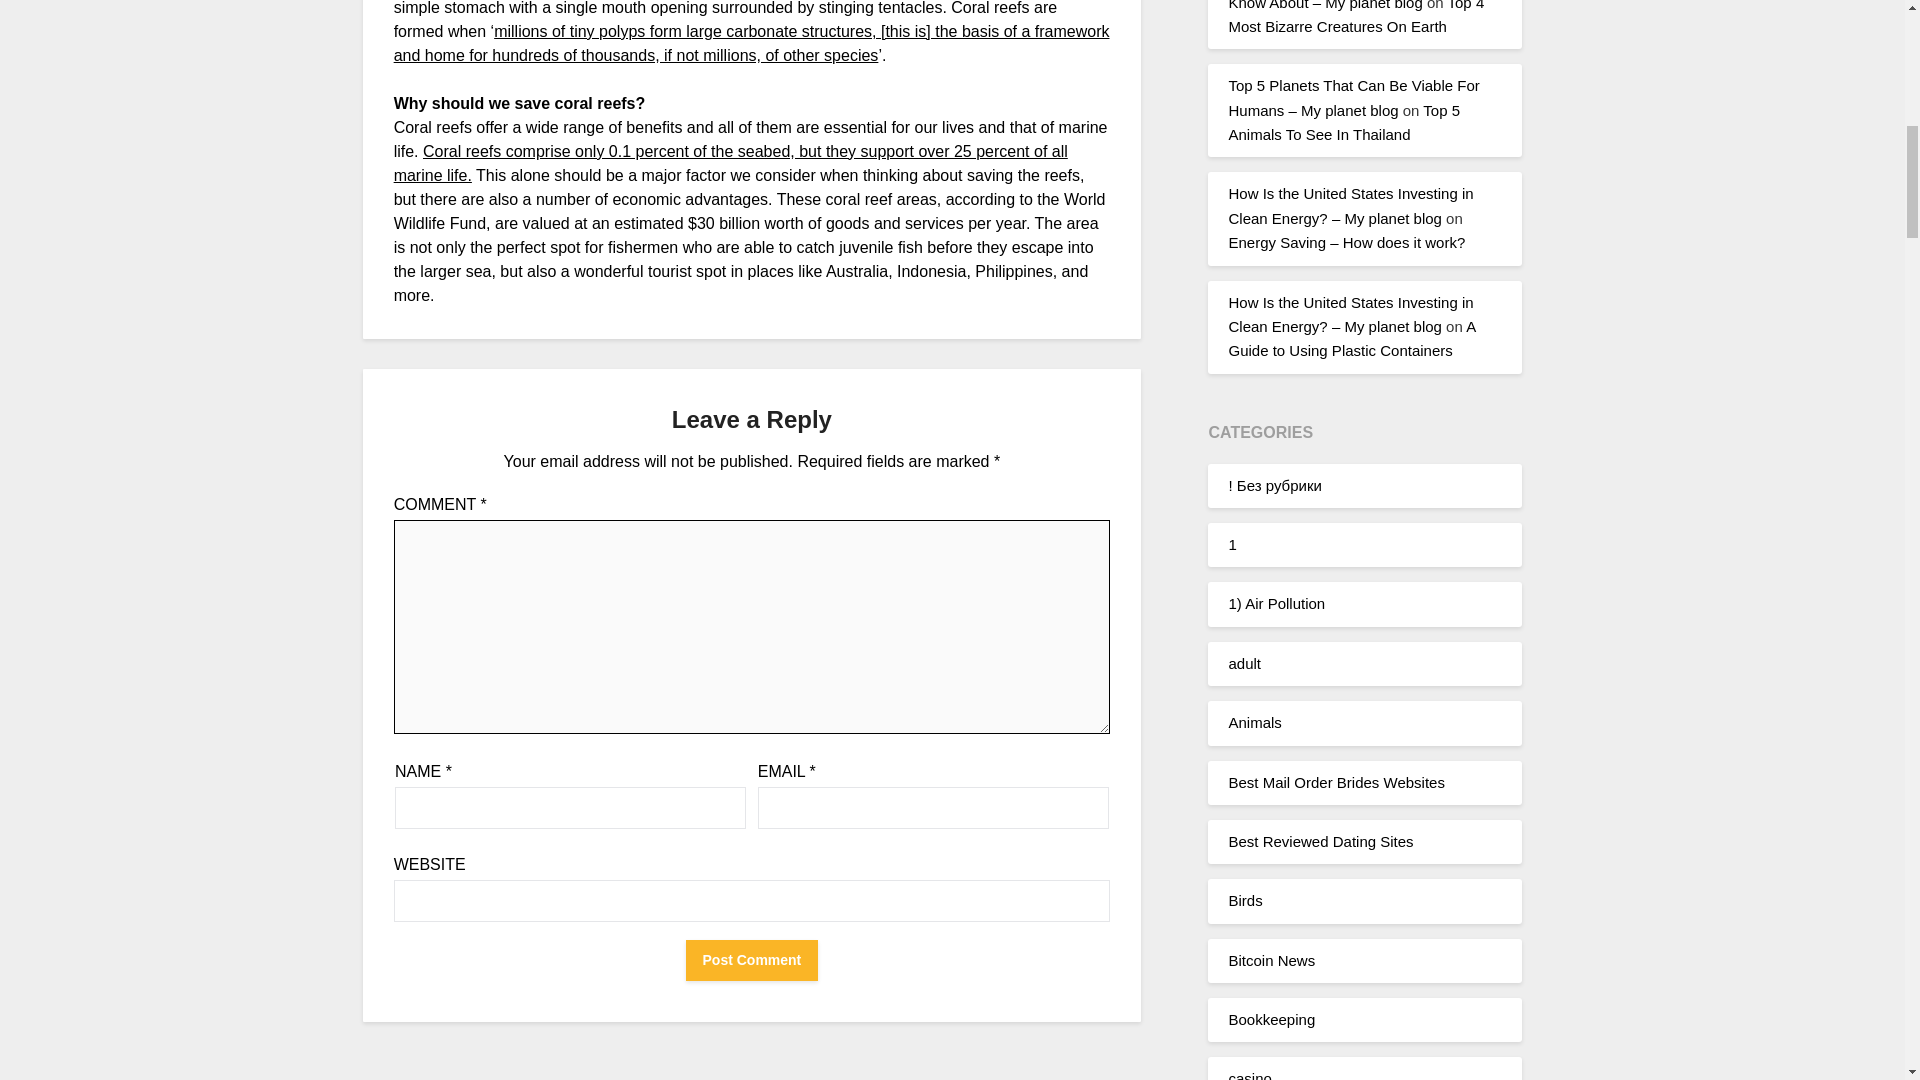  I want to click on A Guide to Using Plastic Containers, so click(1351, 338).